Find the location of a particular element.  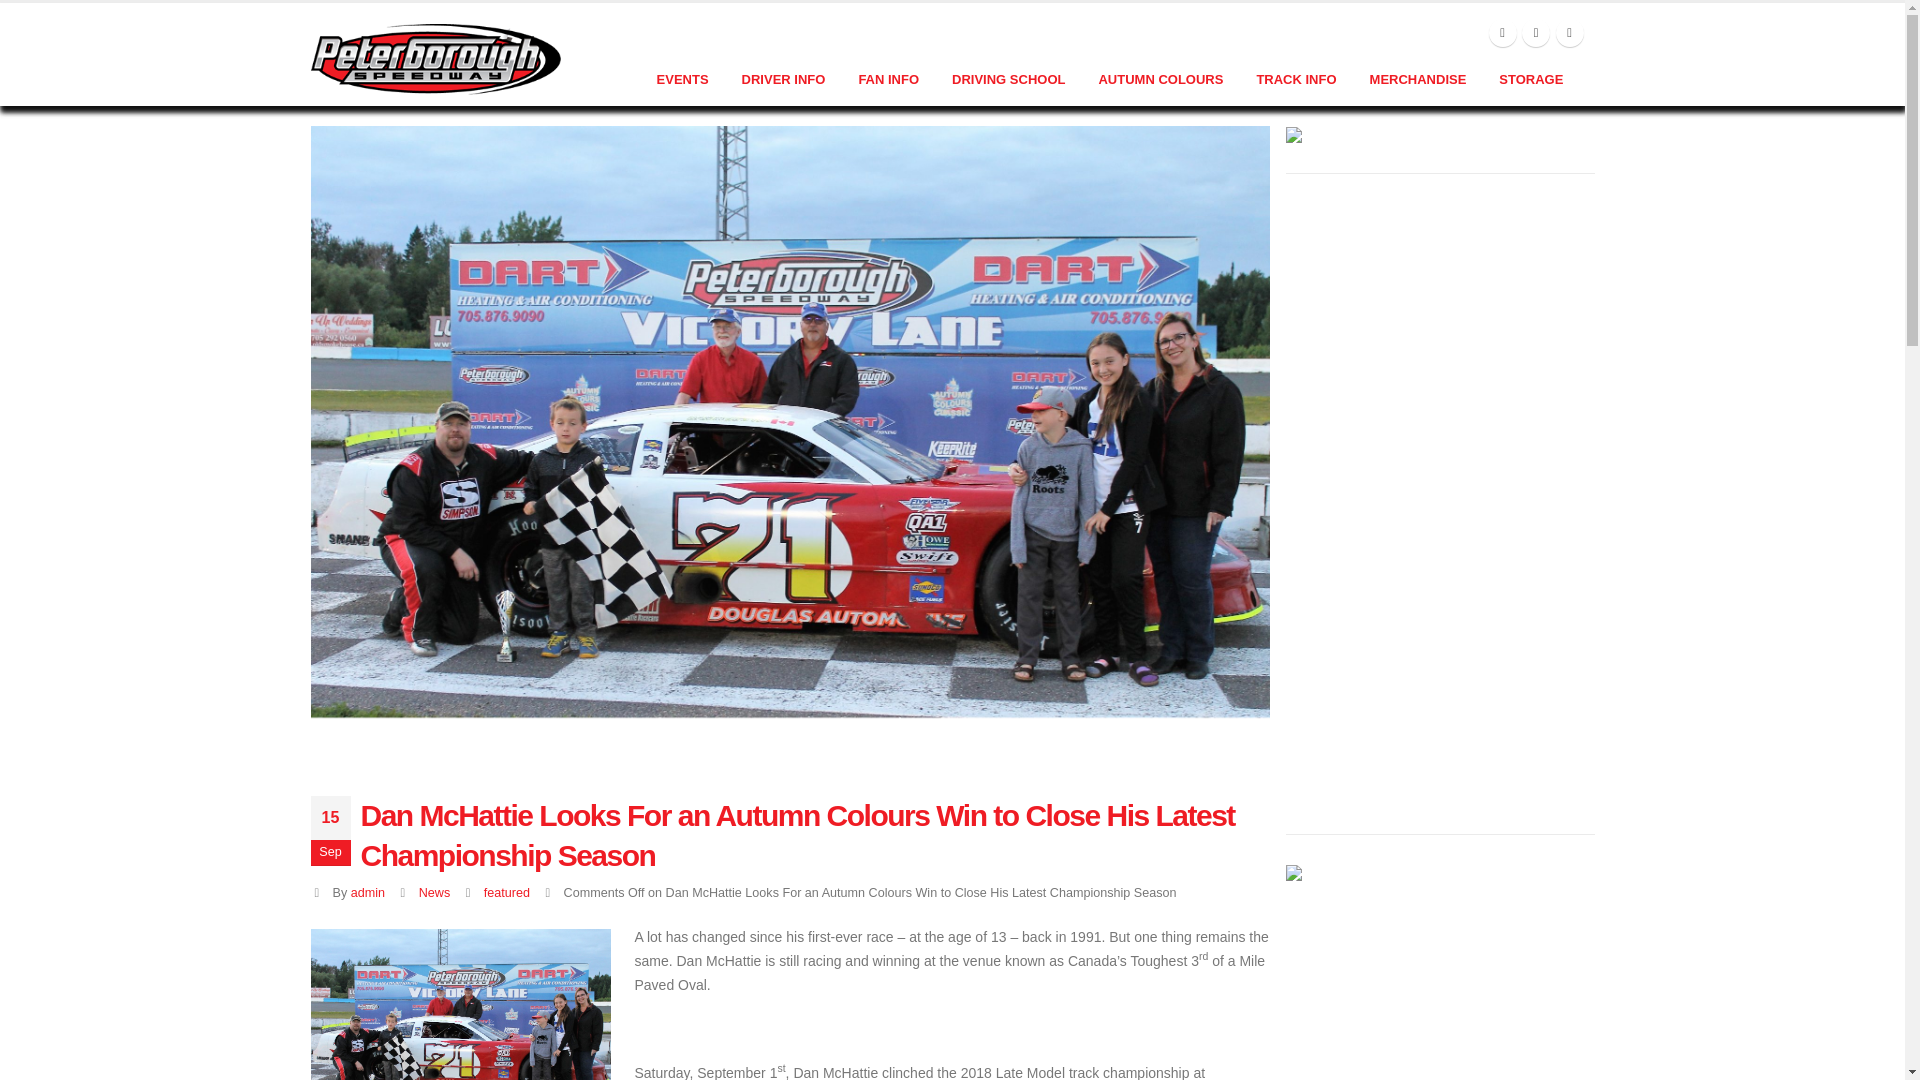

Peterborough Speedway -  is located at coordinates (434, 58).